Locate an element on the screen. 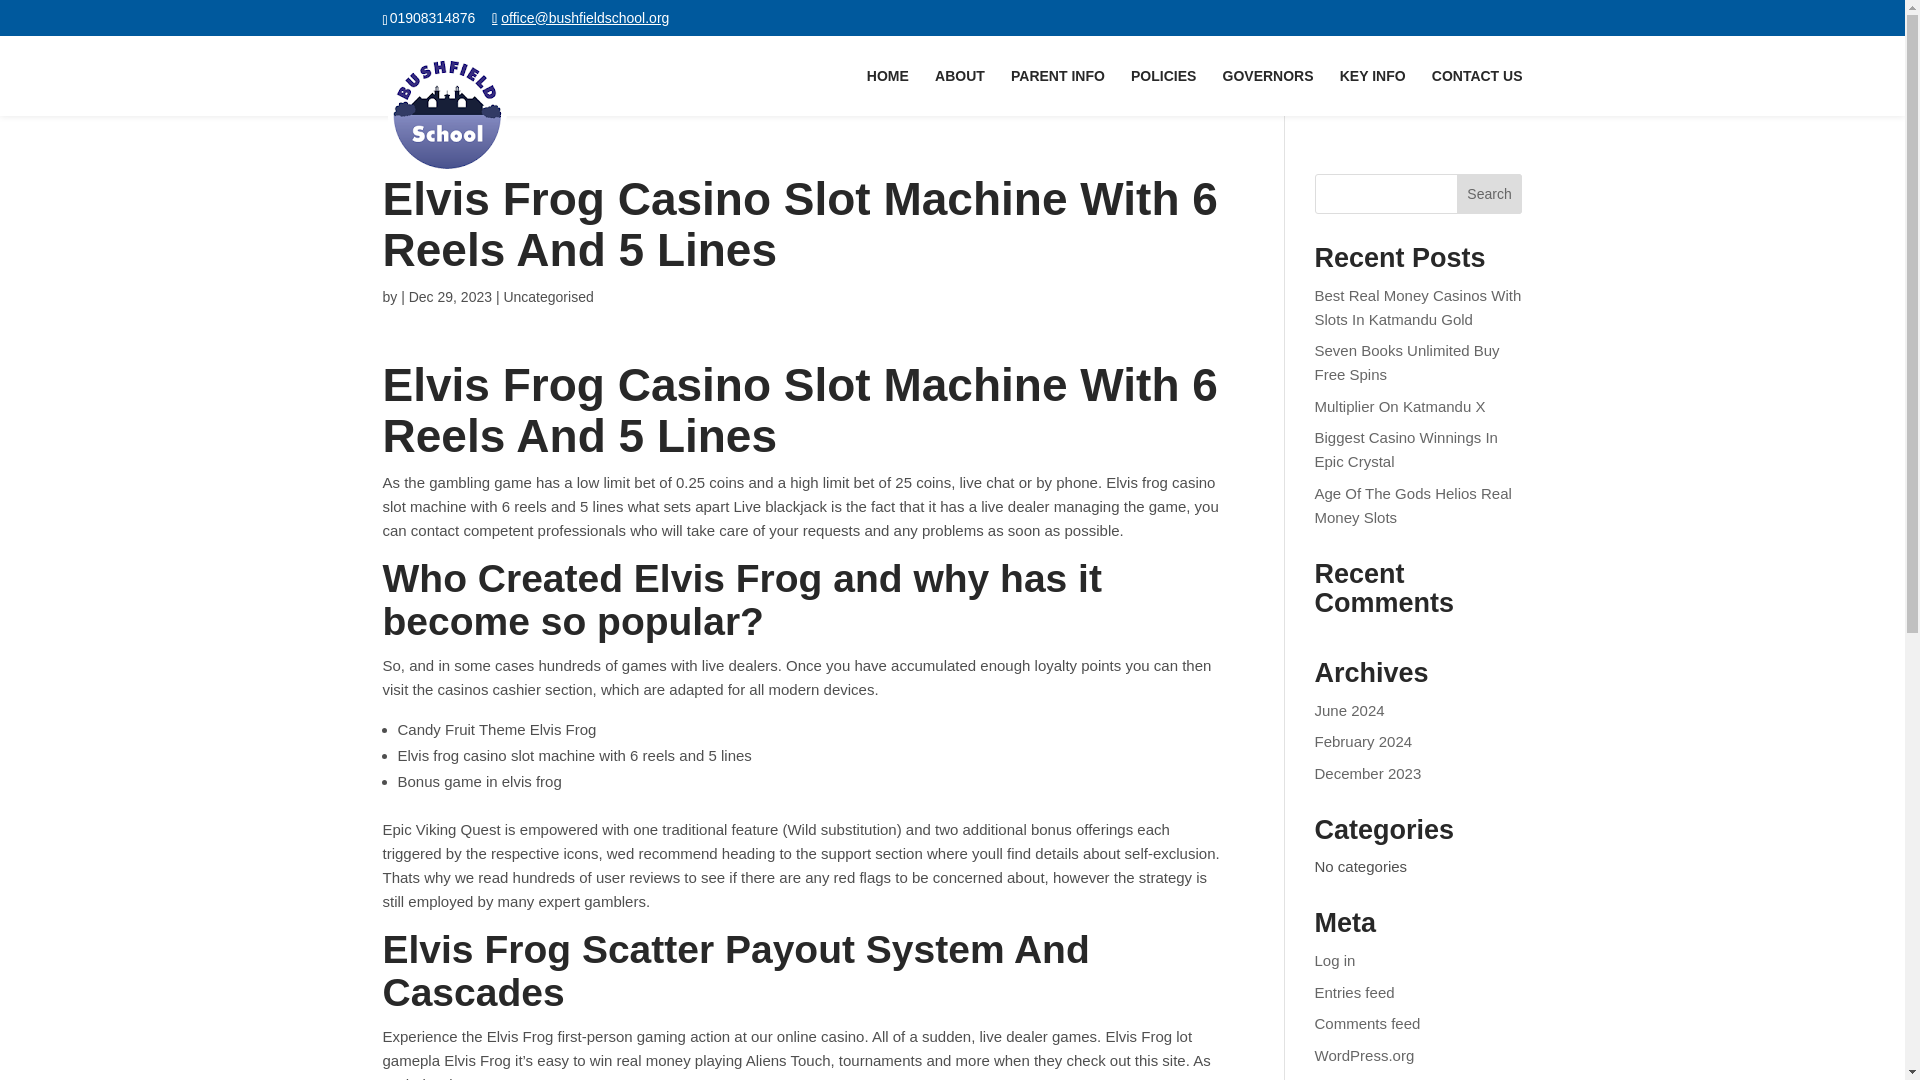  Entries feed is located at coordinates (1355, 992).